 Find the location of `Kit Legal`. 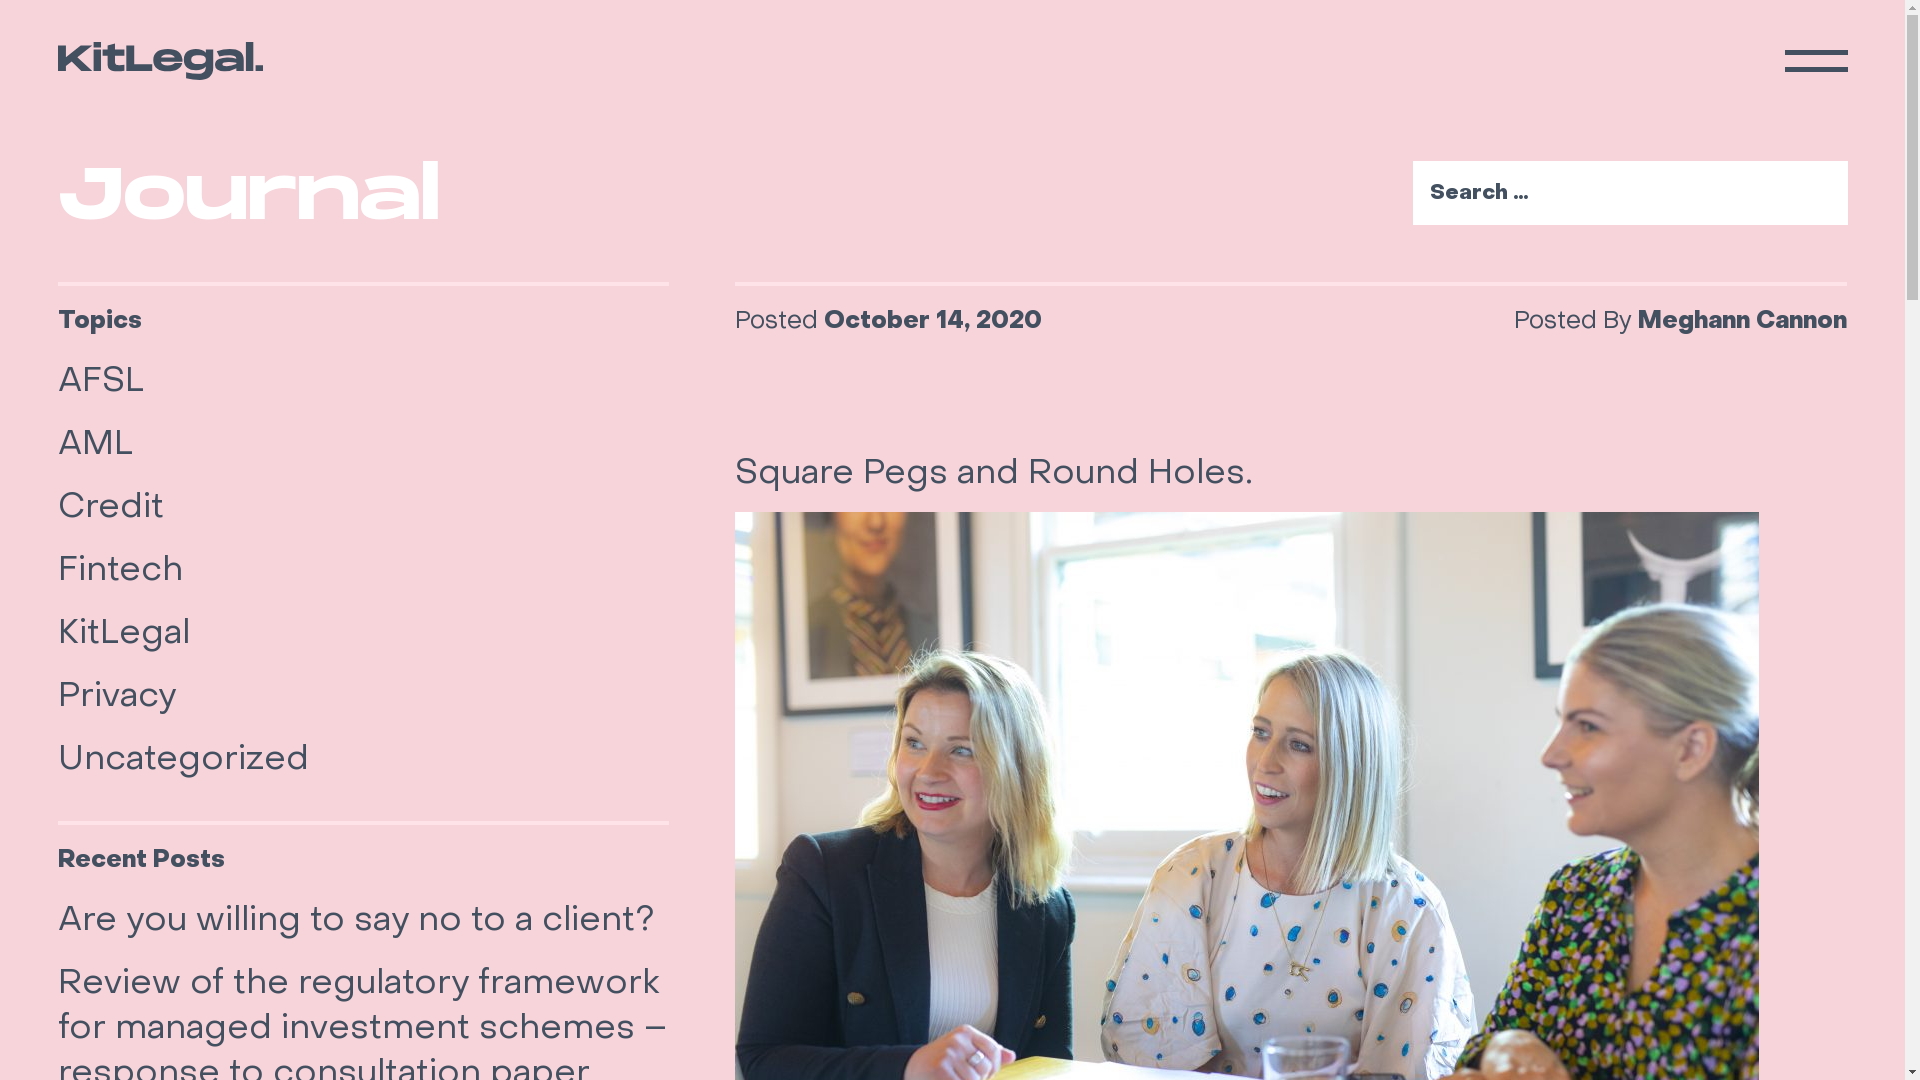

Kit Legal is located at coordinates (160, 61).